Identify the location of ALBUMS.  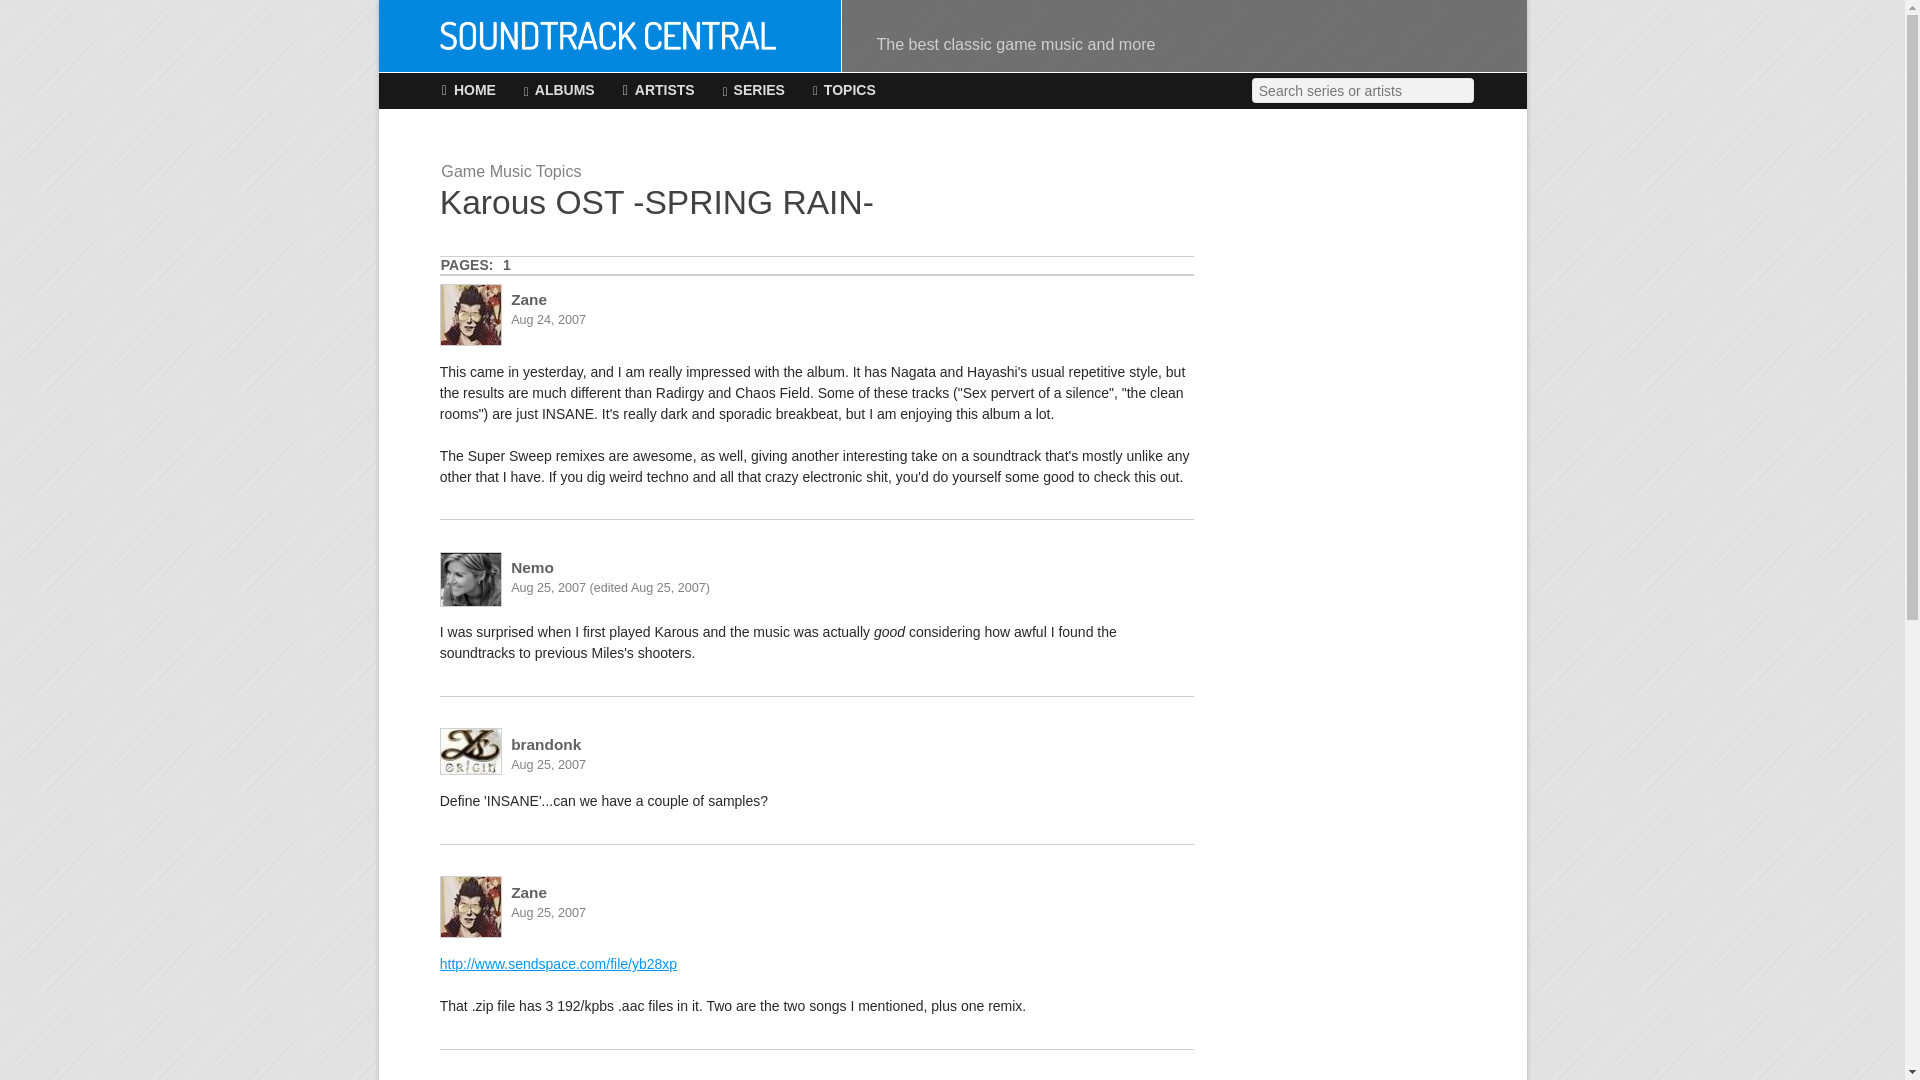
(560, 91).